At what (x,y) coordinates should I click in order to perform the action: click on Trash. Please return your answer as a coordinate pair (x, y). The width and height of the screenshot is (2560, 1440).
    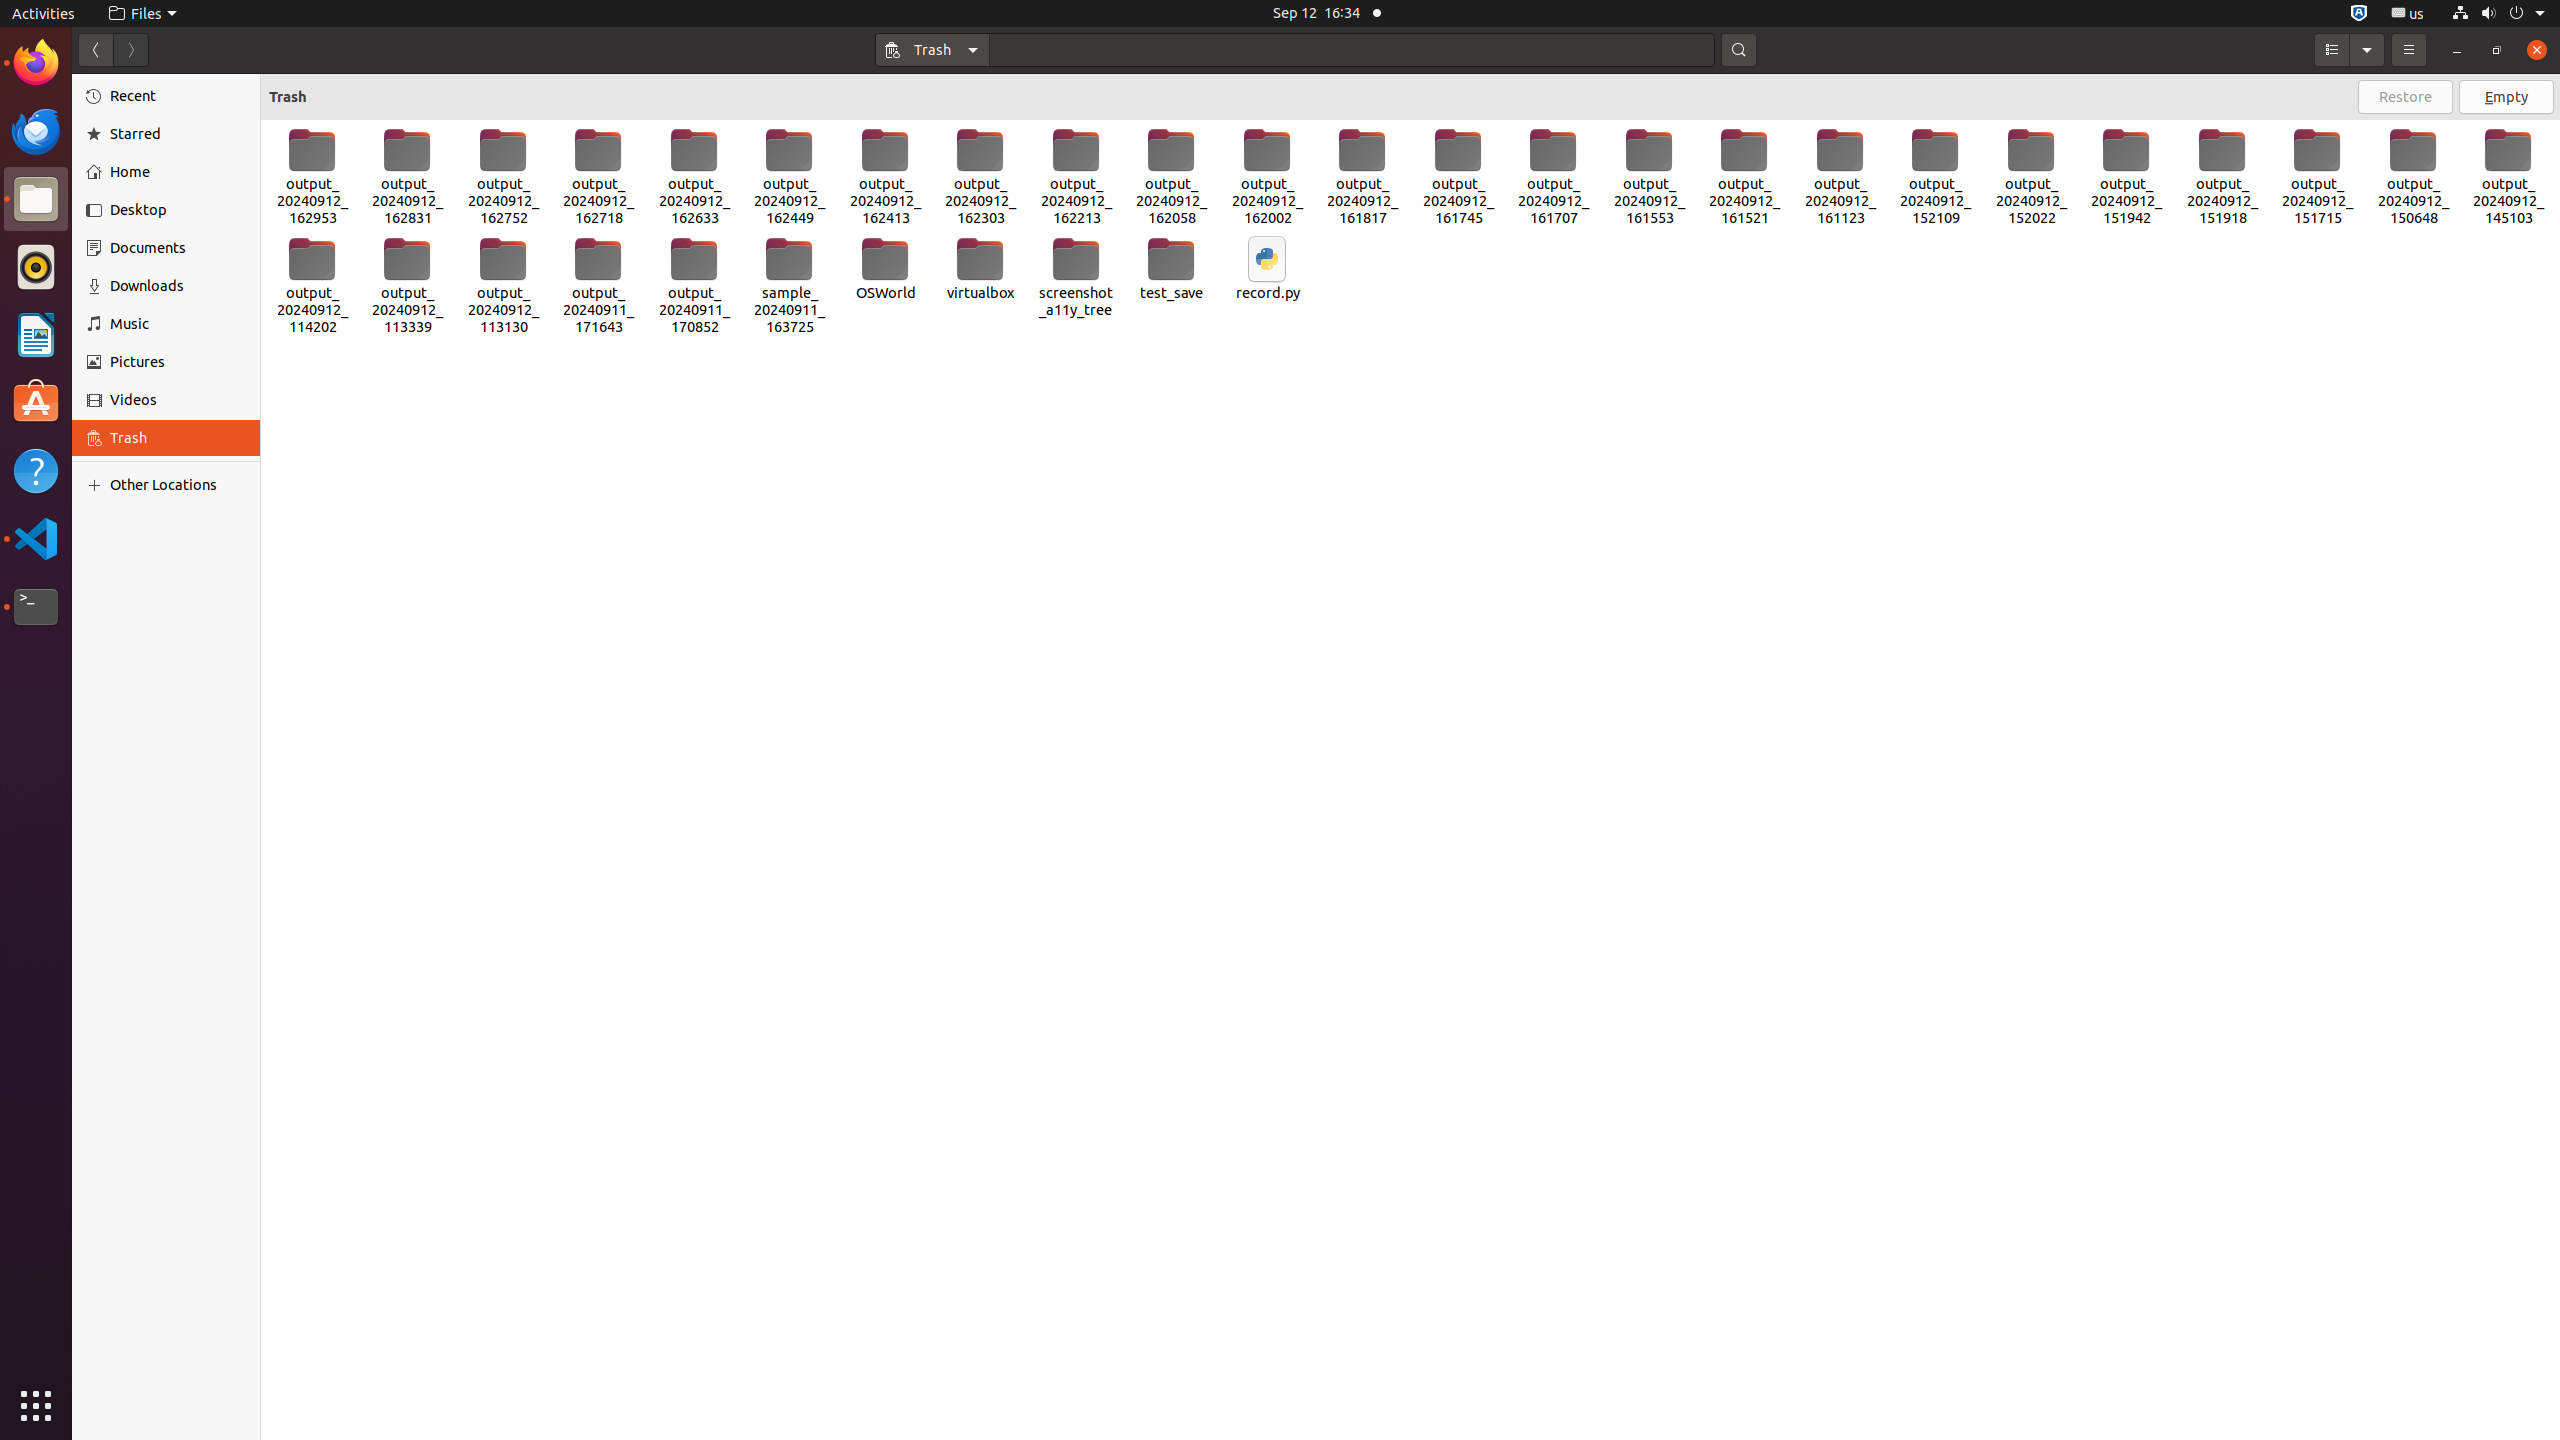
    Looking at the image, I should click on (134, 191).